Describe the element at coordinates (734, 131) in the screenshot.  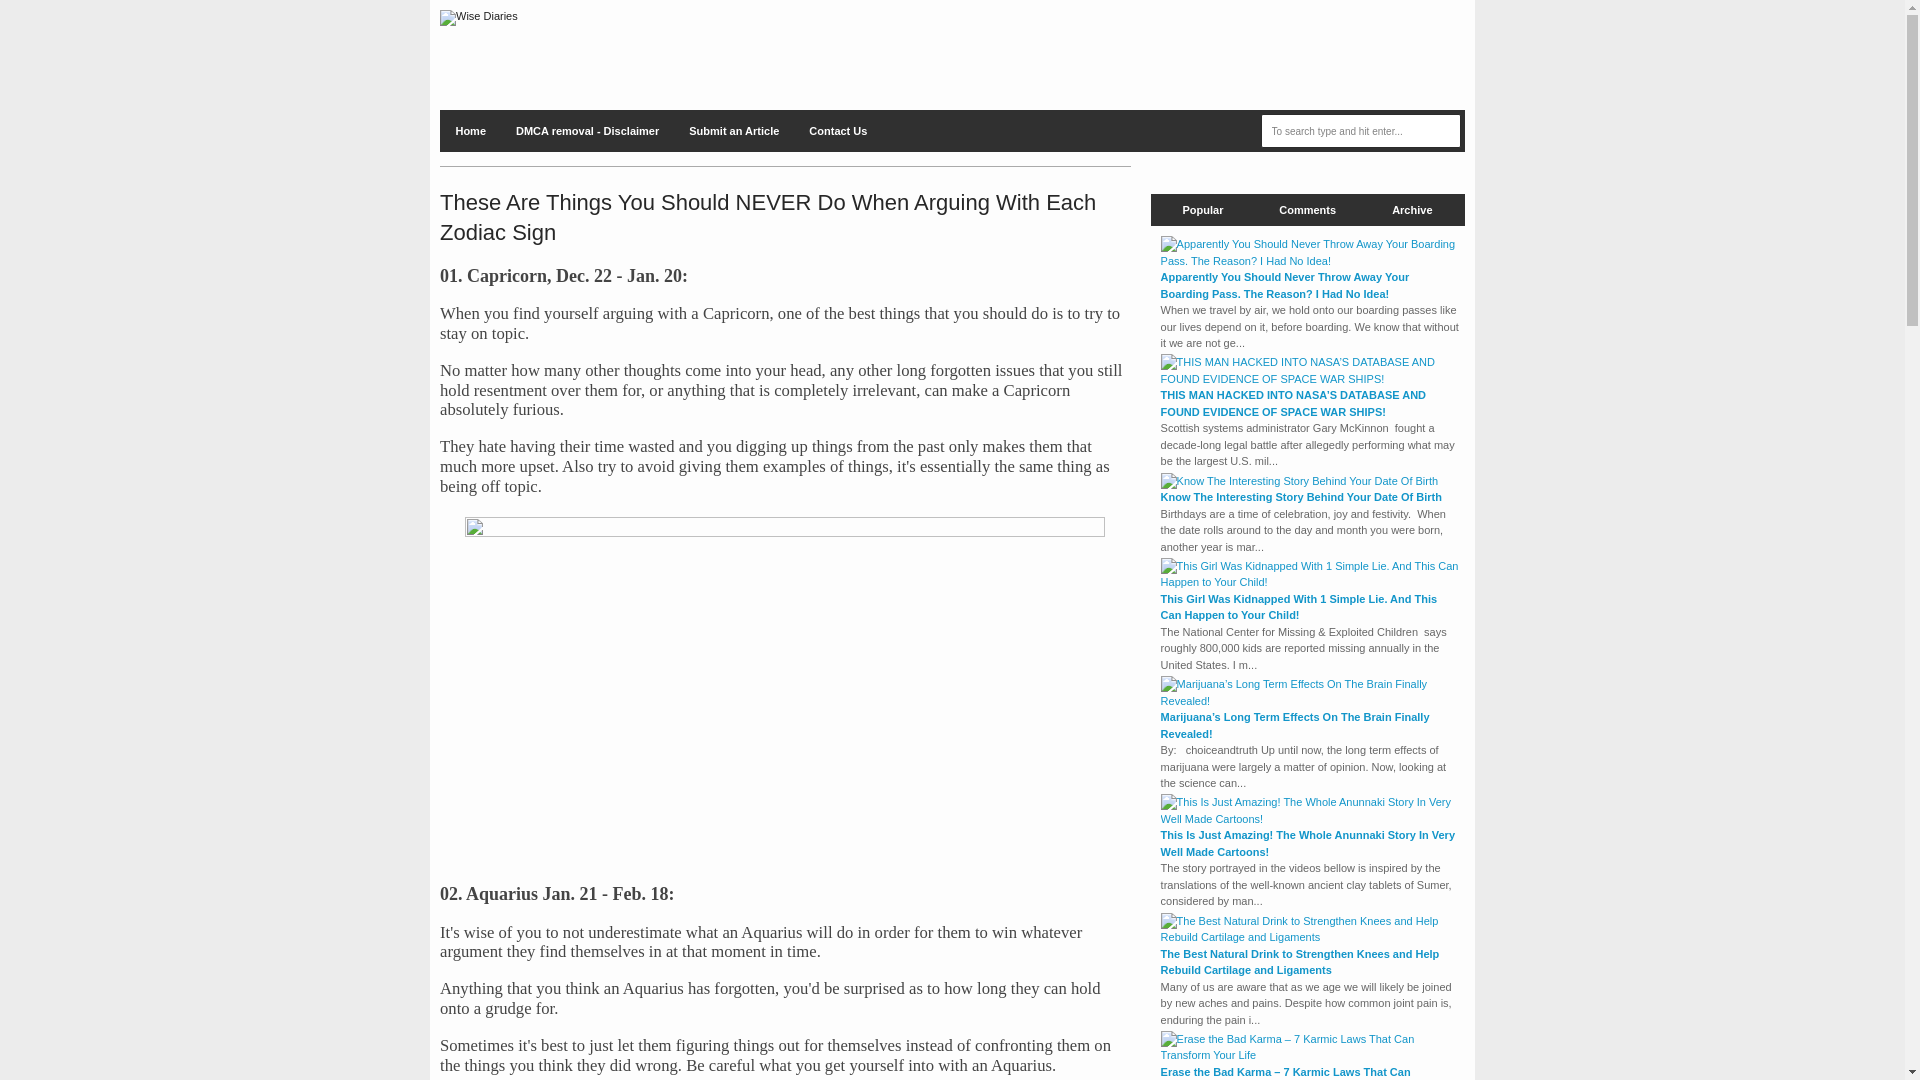
I see `Submit an Article` at that location.